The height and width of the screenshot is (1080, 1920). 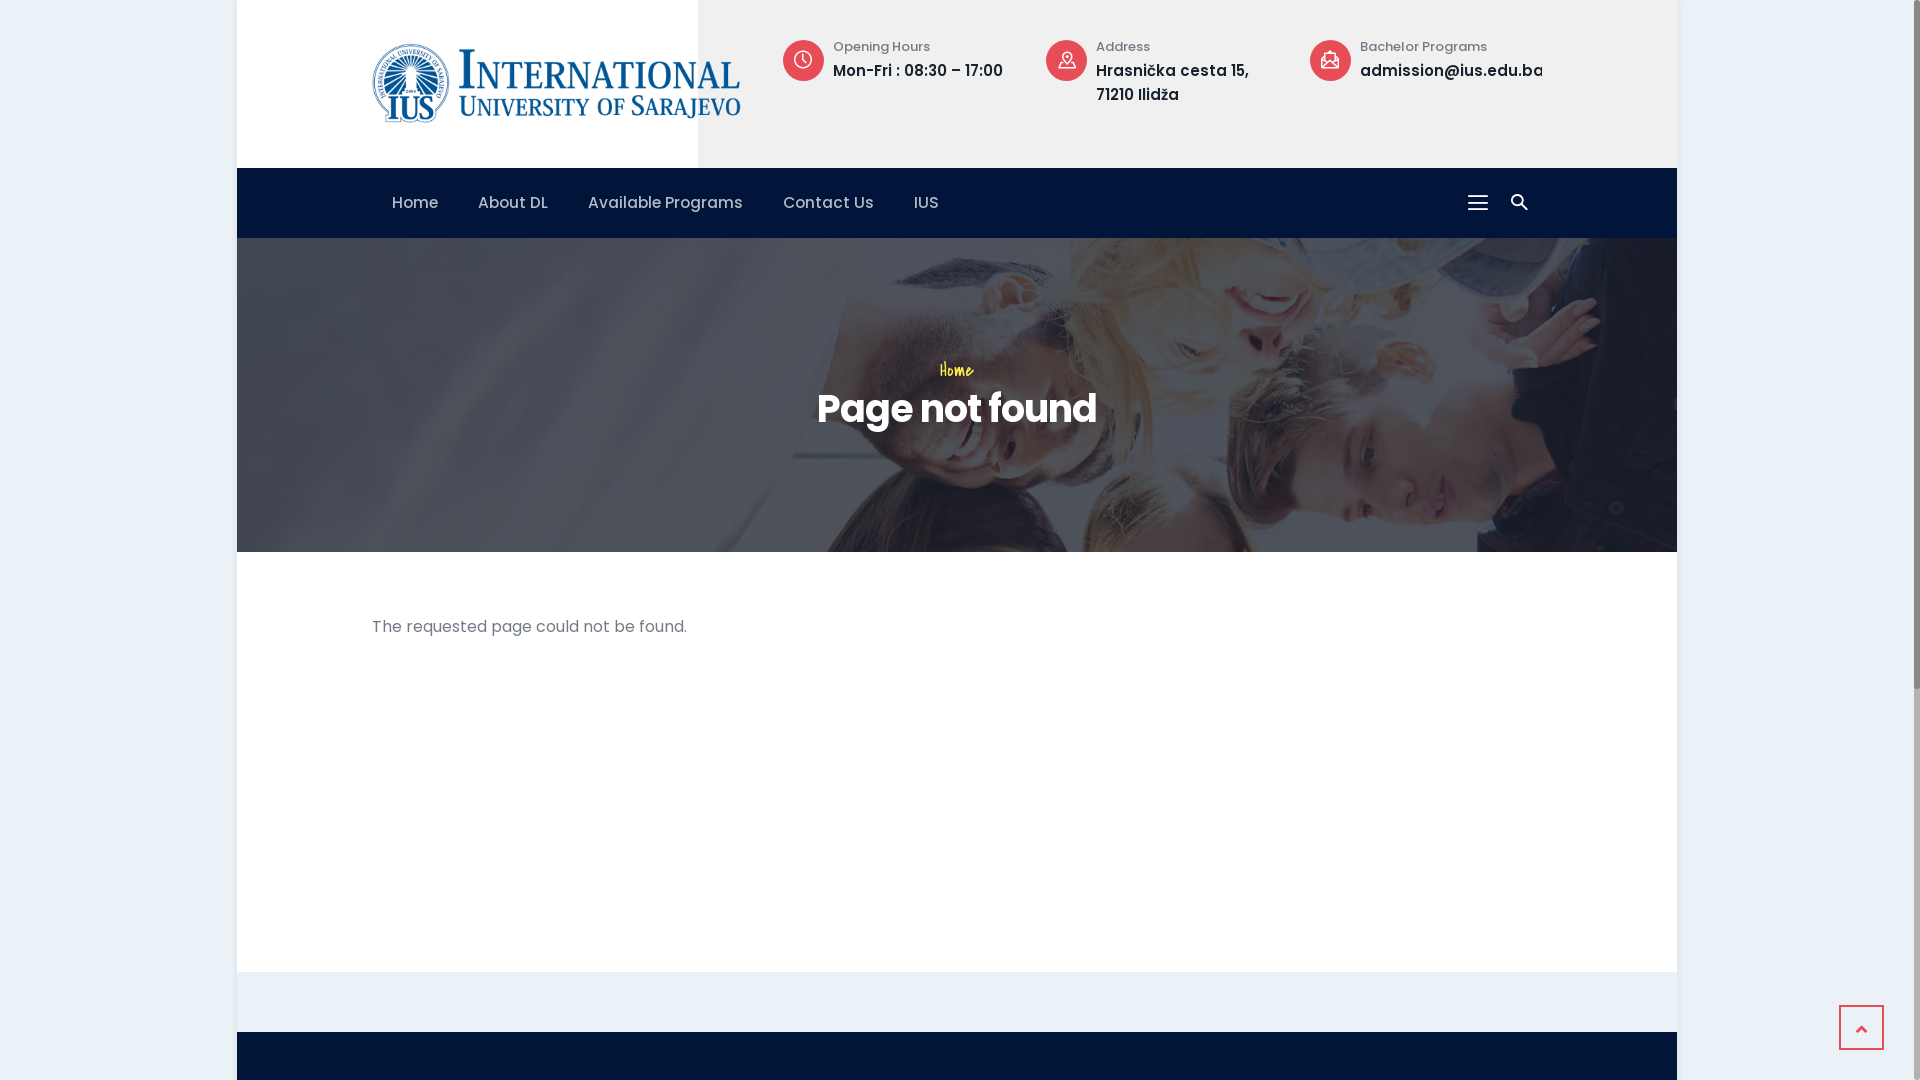 I want to click on Available Programs, so click(x=666, y=202).